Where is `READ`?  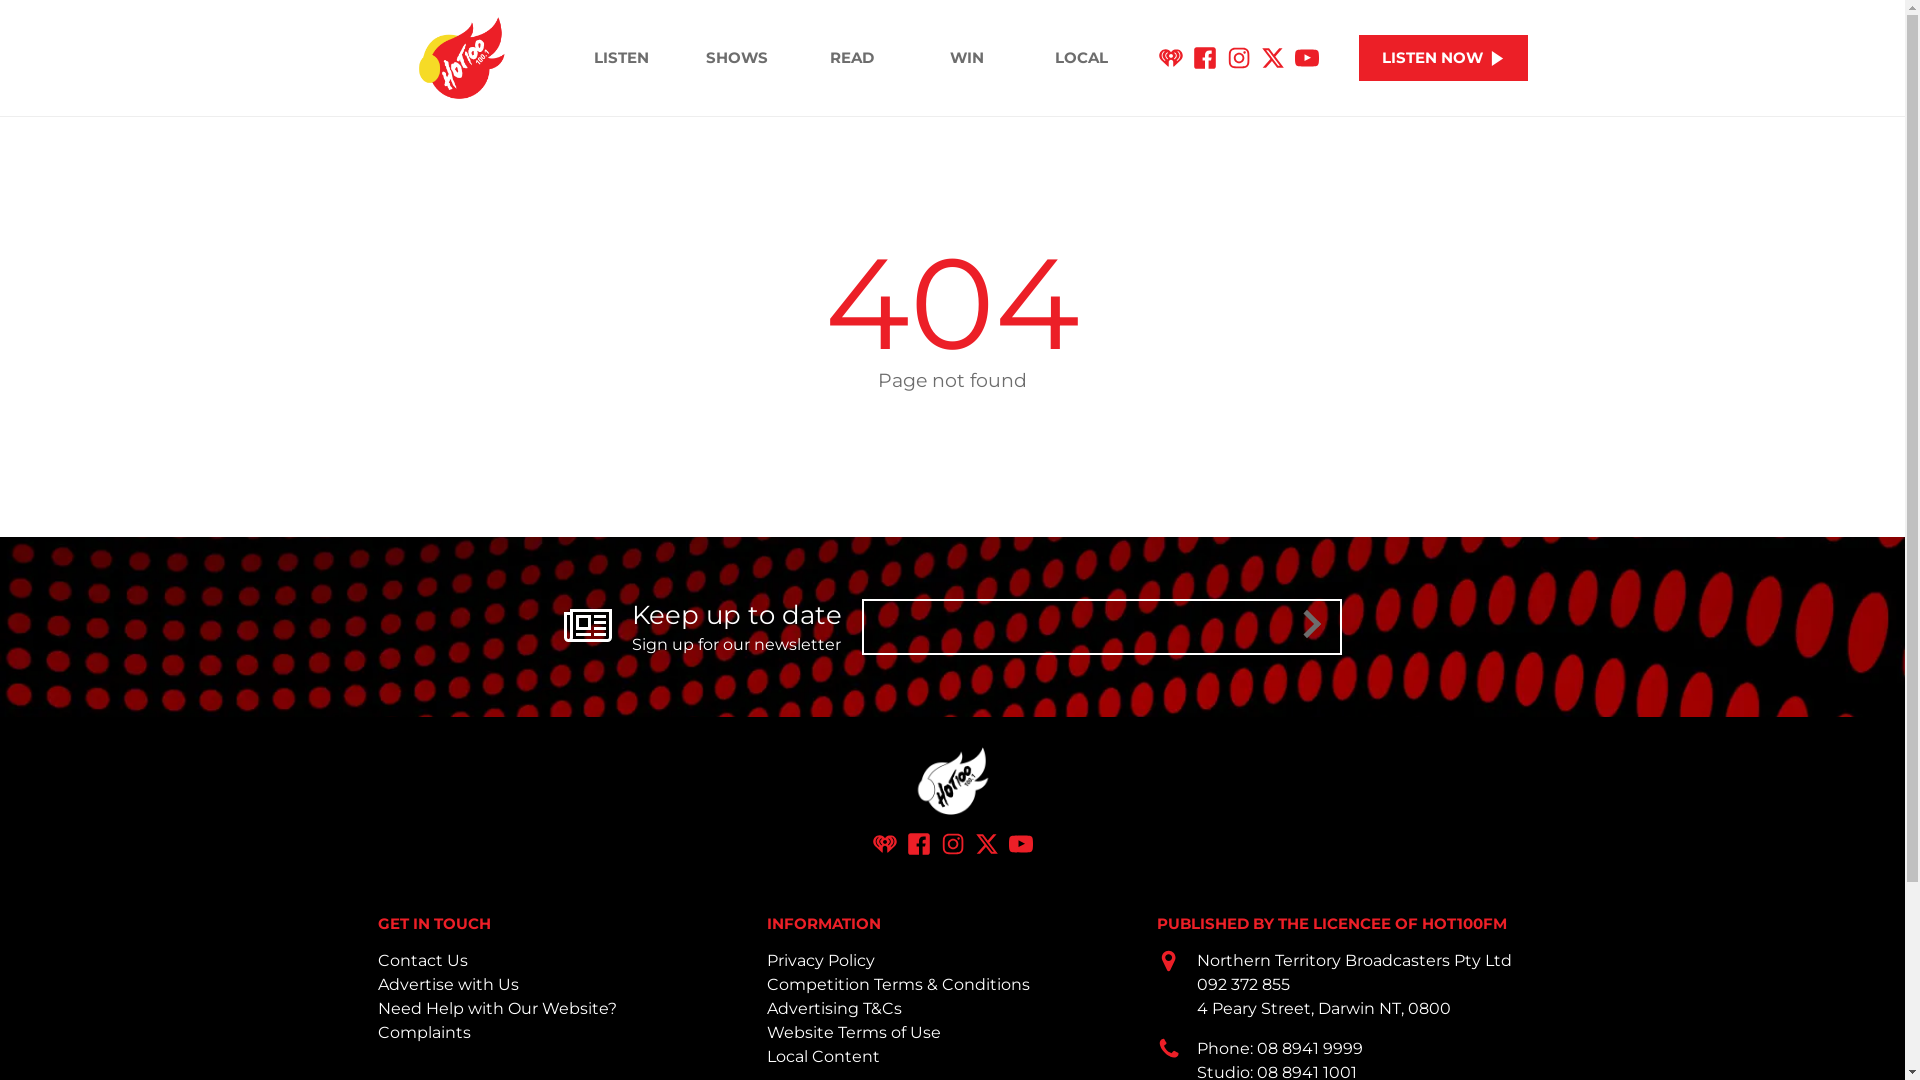 READ is located at coordinates (852, 58).